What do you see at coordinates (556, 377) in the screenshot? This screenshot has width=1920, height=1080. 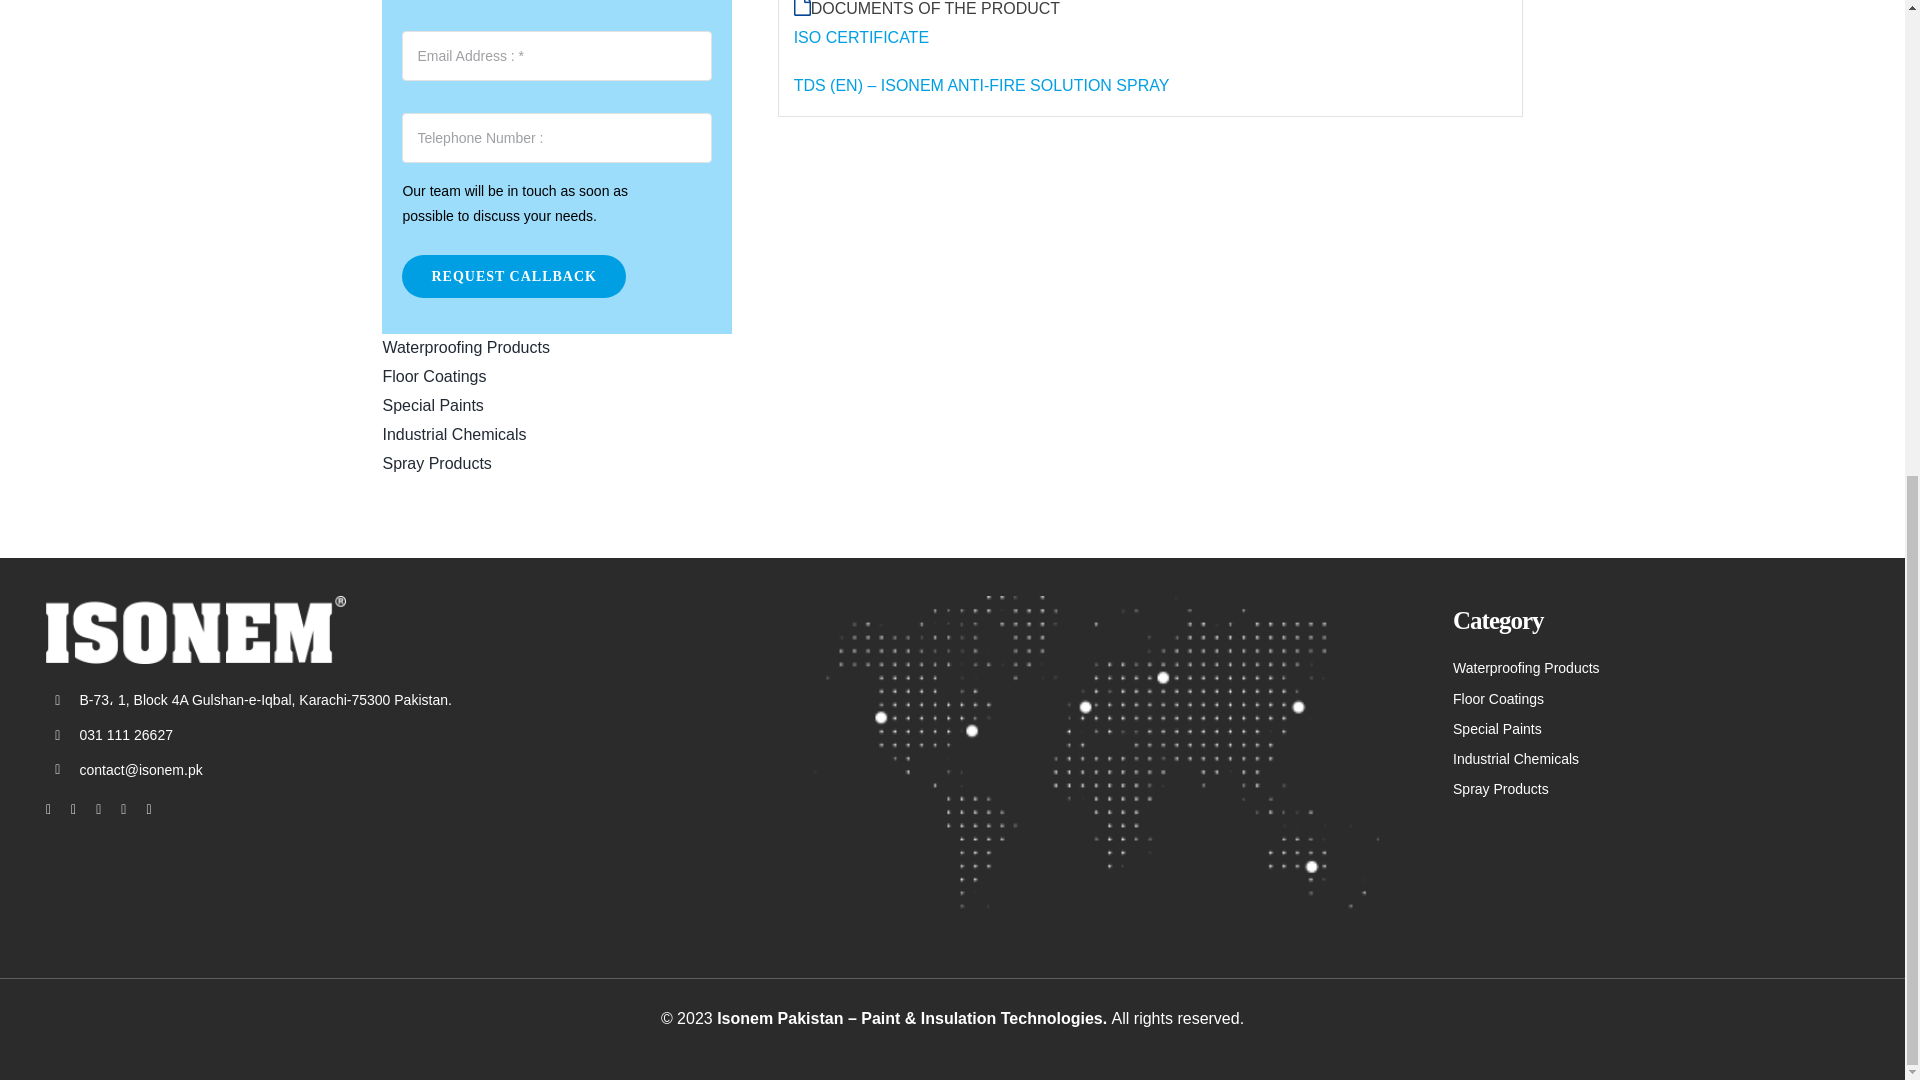 I see `Floor Coatings` at bounding box center [556, 377].